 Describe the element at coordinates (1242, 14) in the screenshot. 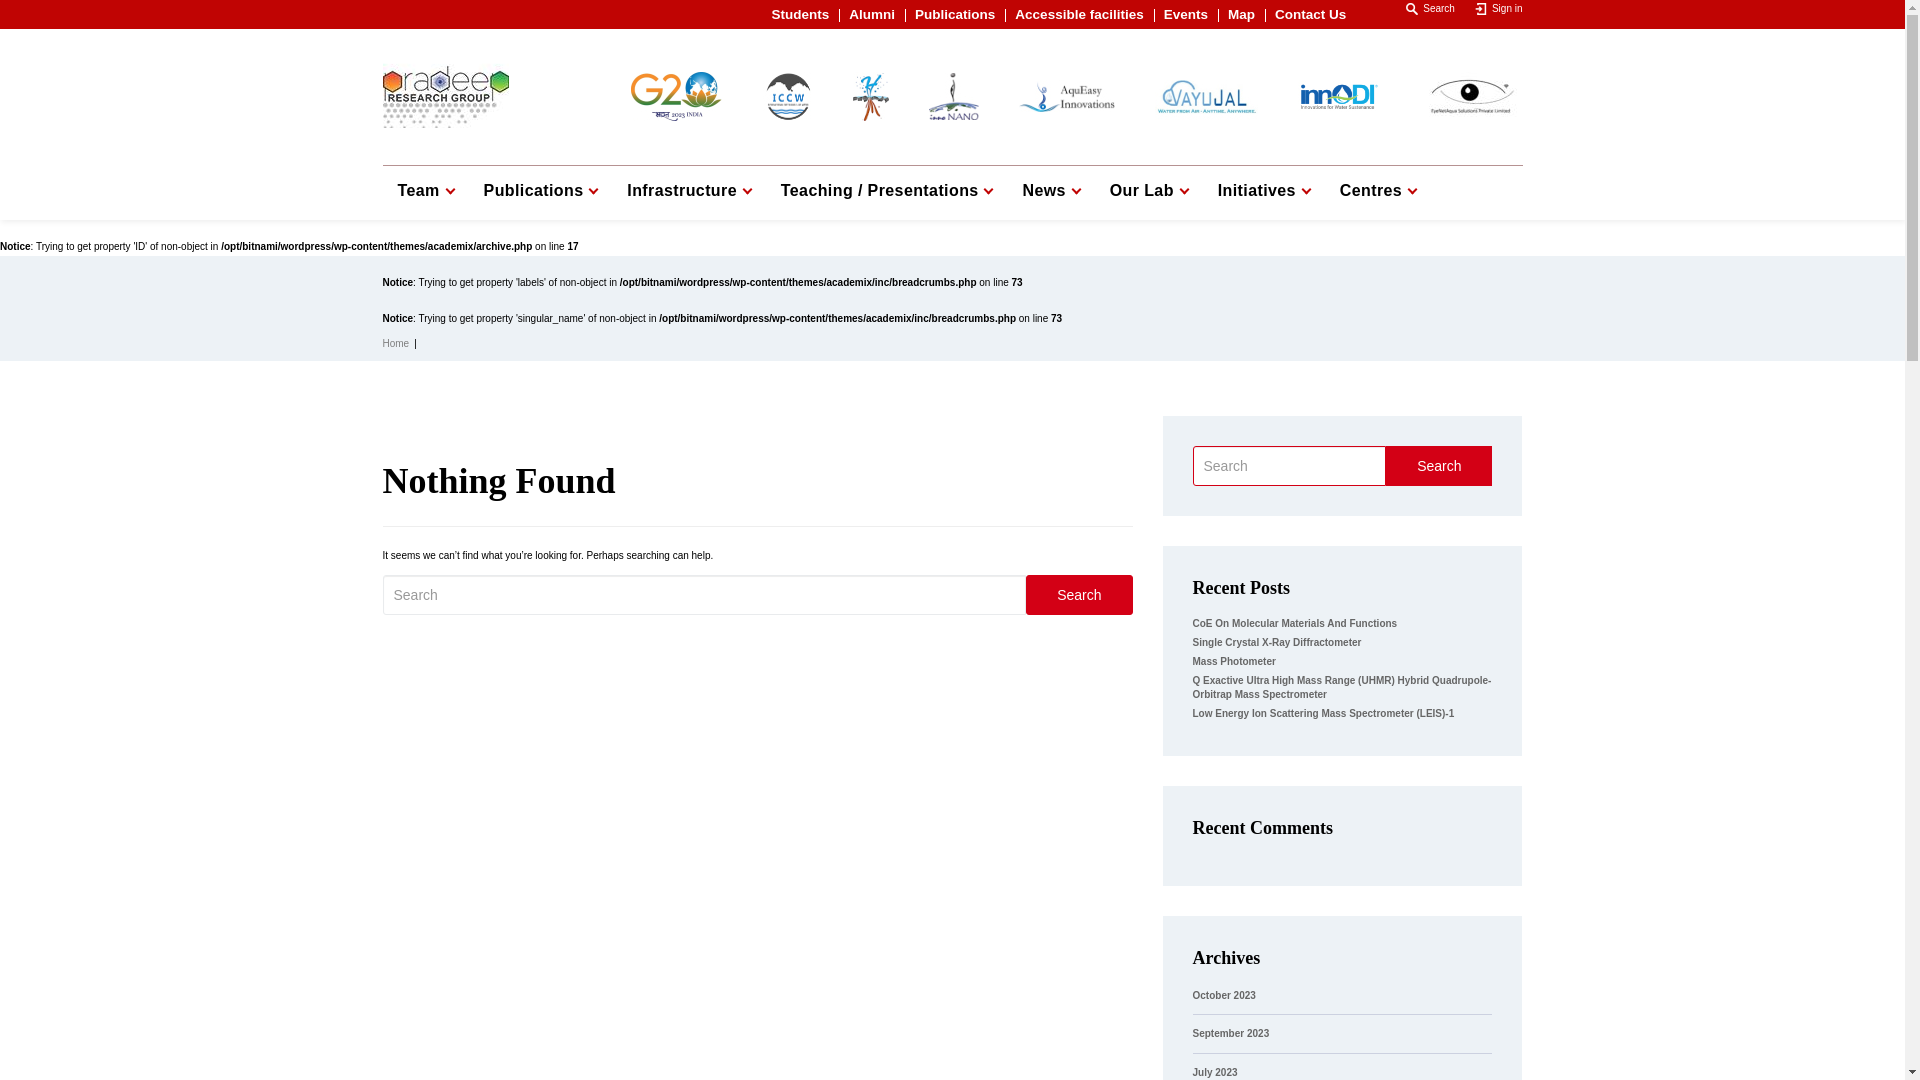

I see `Map` at that location.